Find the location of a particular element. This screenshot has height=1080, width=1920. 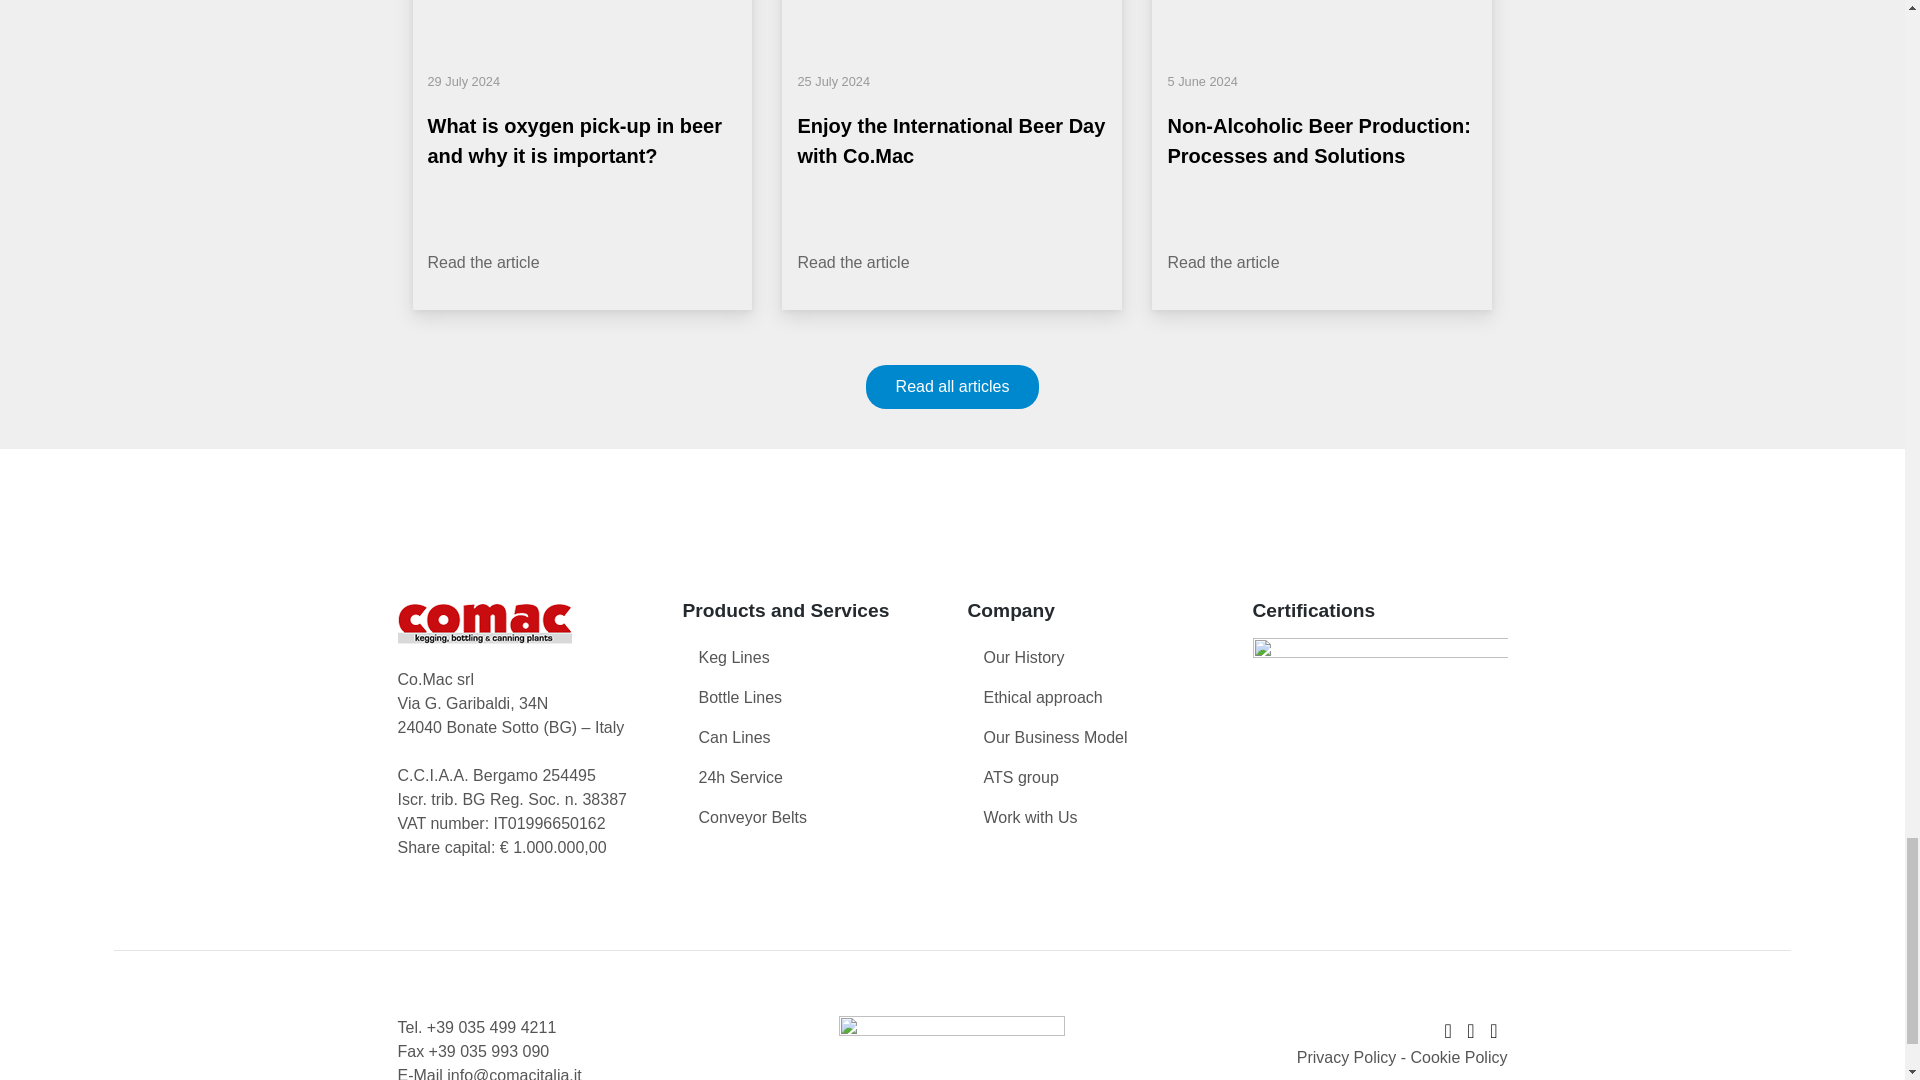

Cookie Policy  is located at coordinates (1459, 1056).